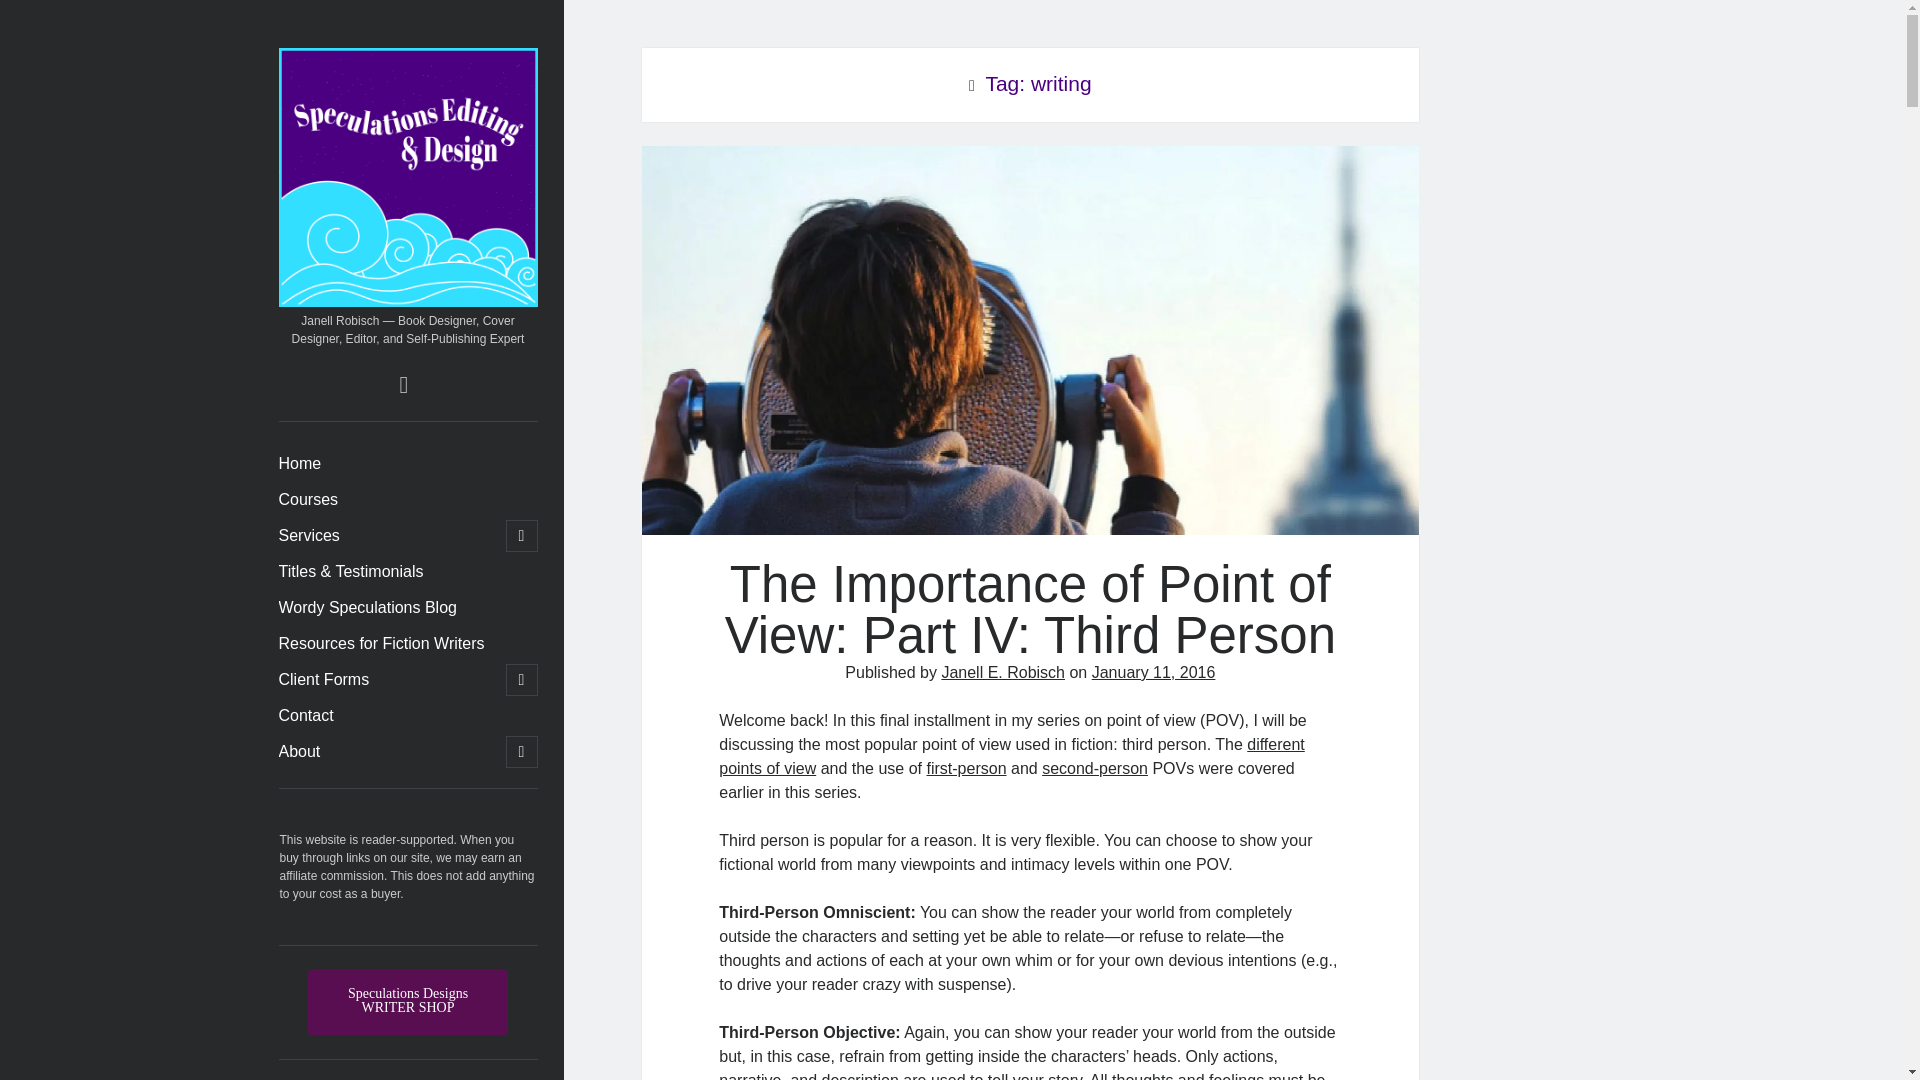 The height and width of the screenshot is (1080, 1920). I want to click on open child menu, so click(522, 751).